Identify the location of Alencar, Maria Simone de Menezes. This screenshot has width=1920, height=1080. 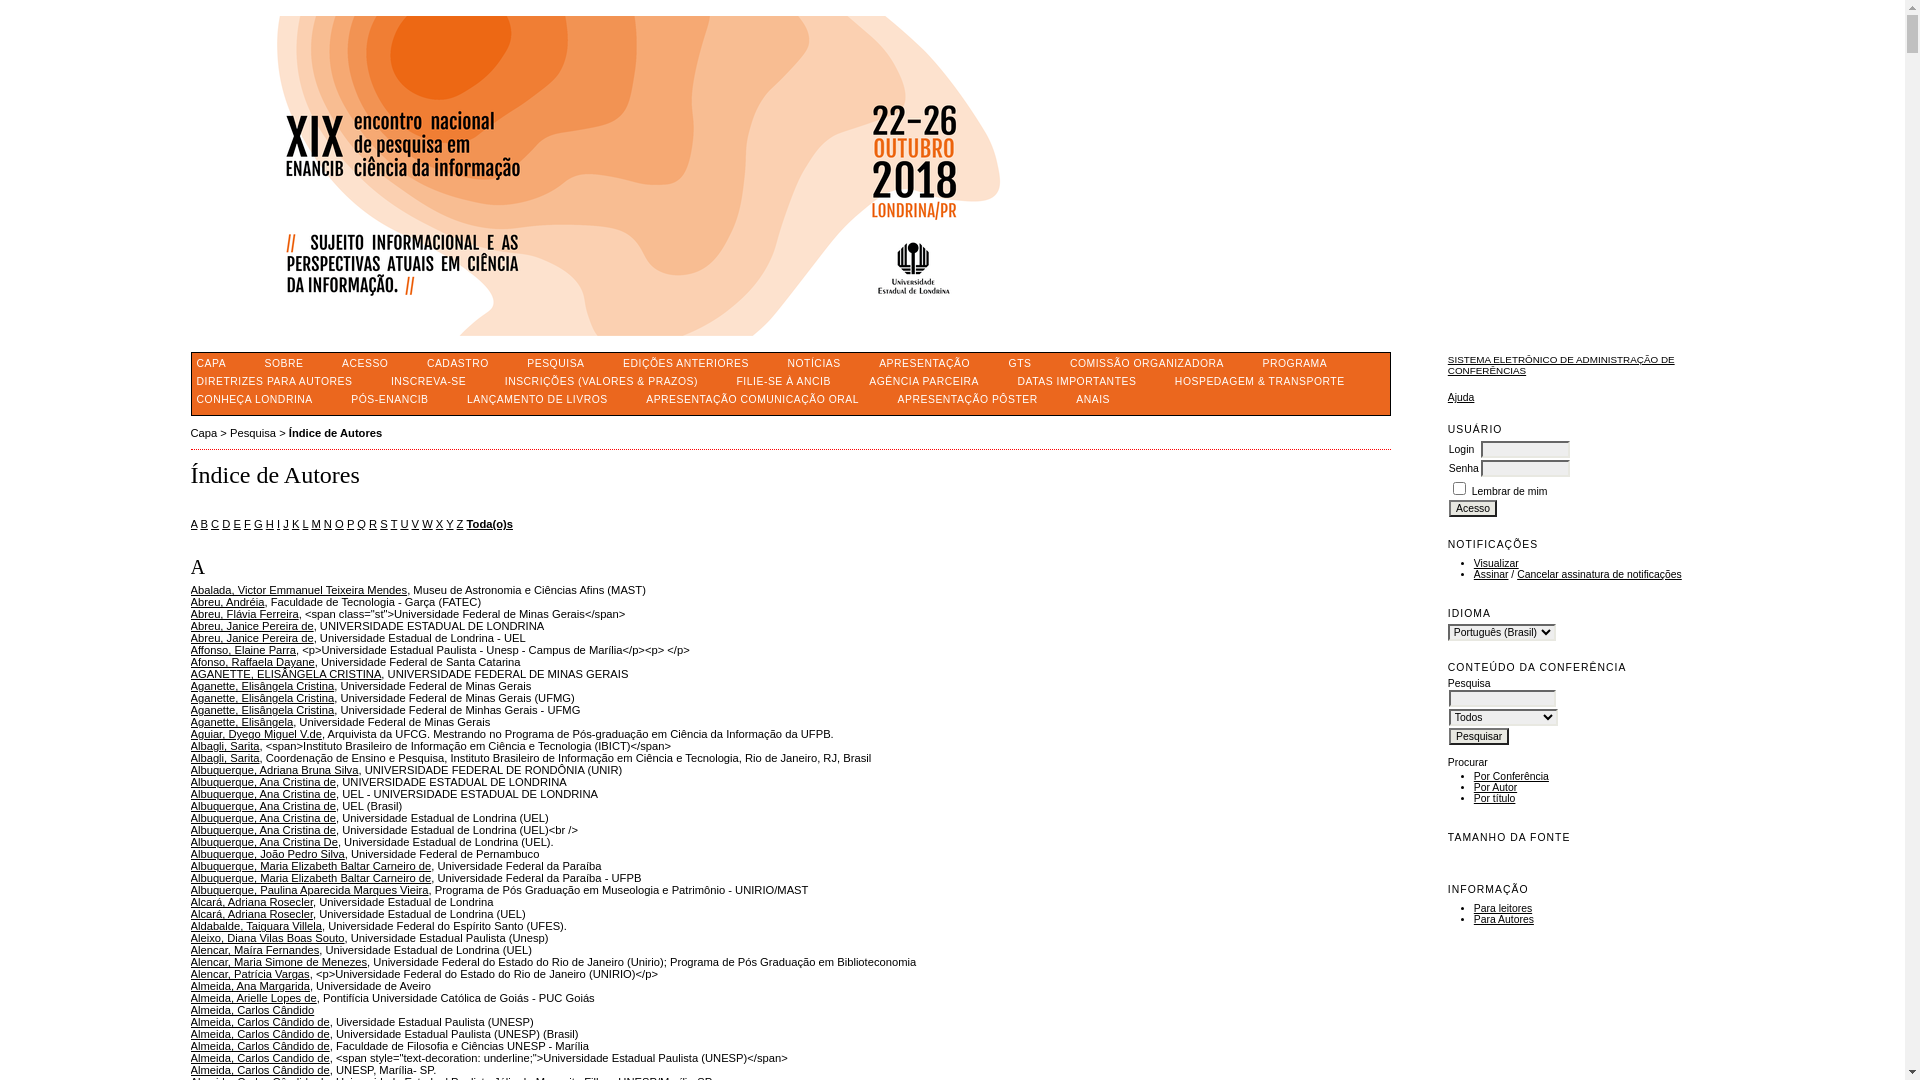
(278, 962).